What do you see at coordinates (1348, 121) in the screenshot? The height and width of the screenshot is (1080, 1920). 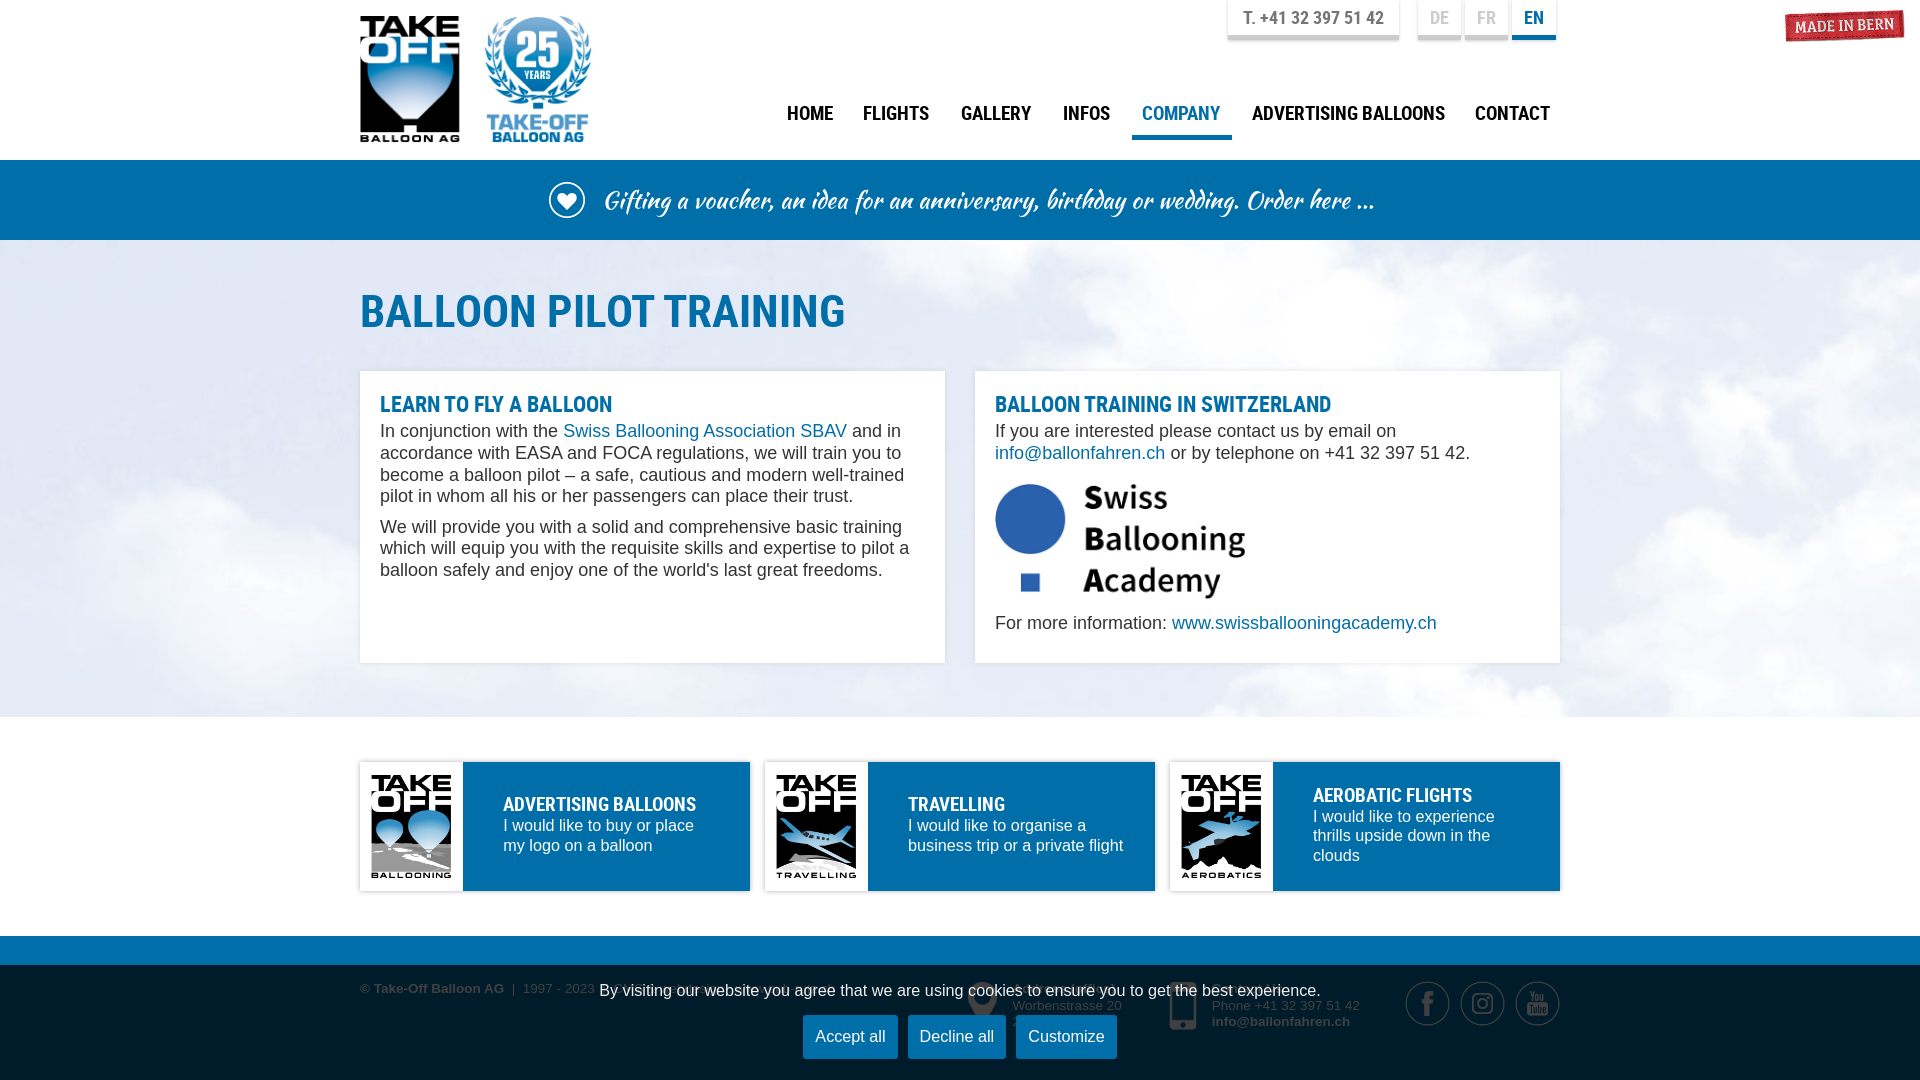 I see `ADVERTISING BALLOONS` at bounding box center [1348, 121].